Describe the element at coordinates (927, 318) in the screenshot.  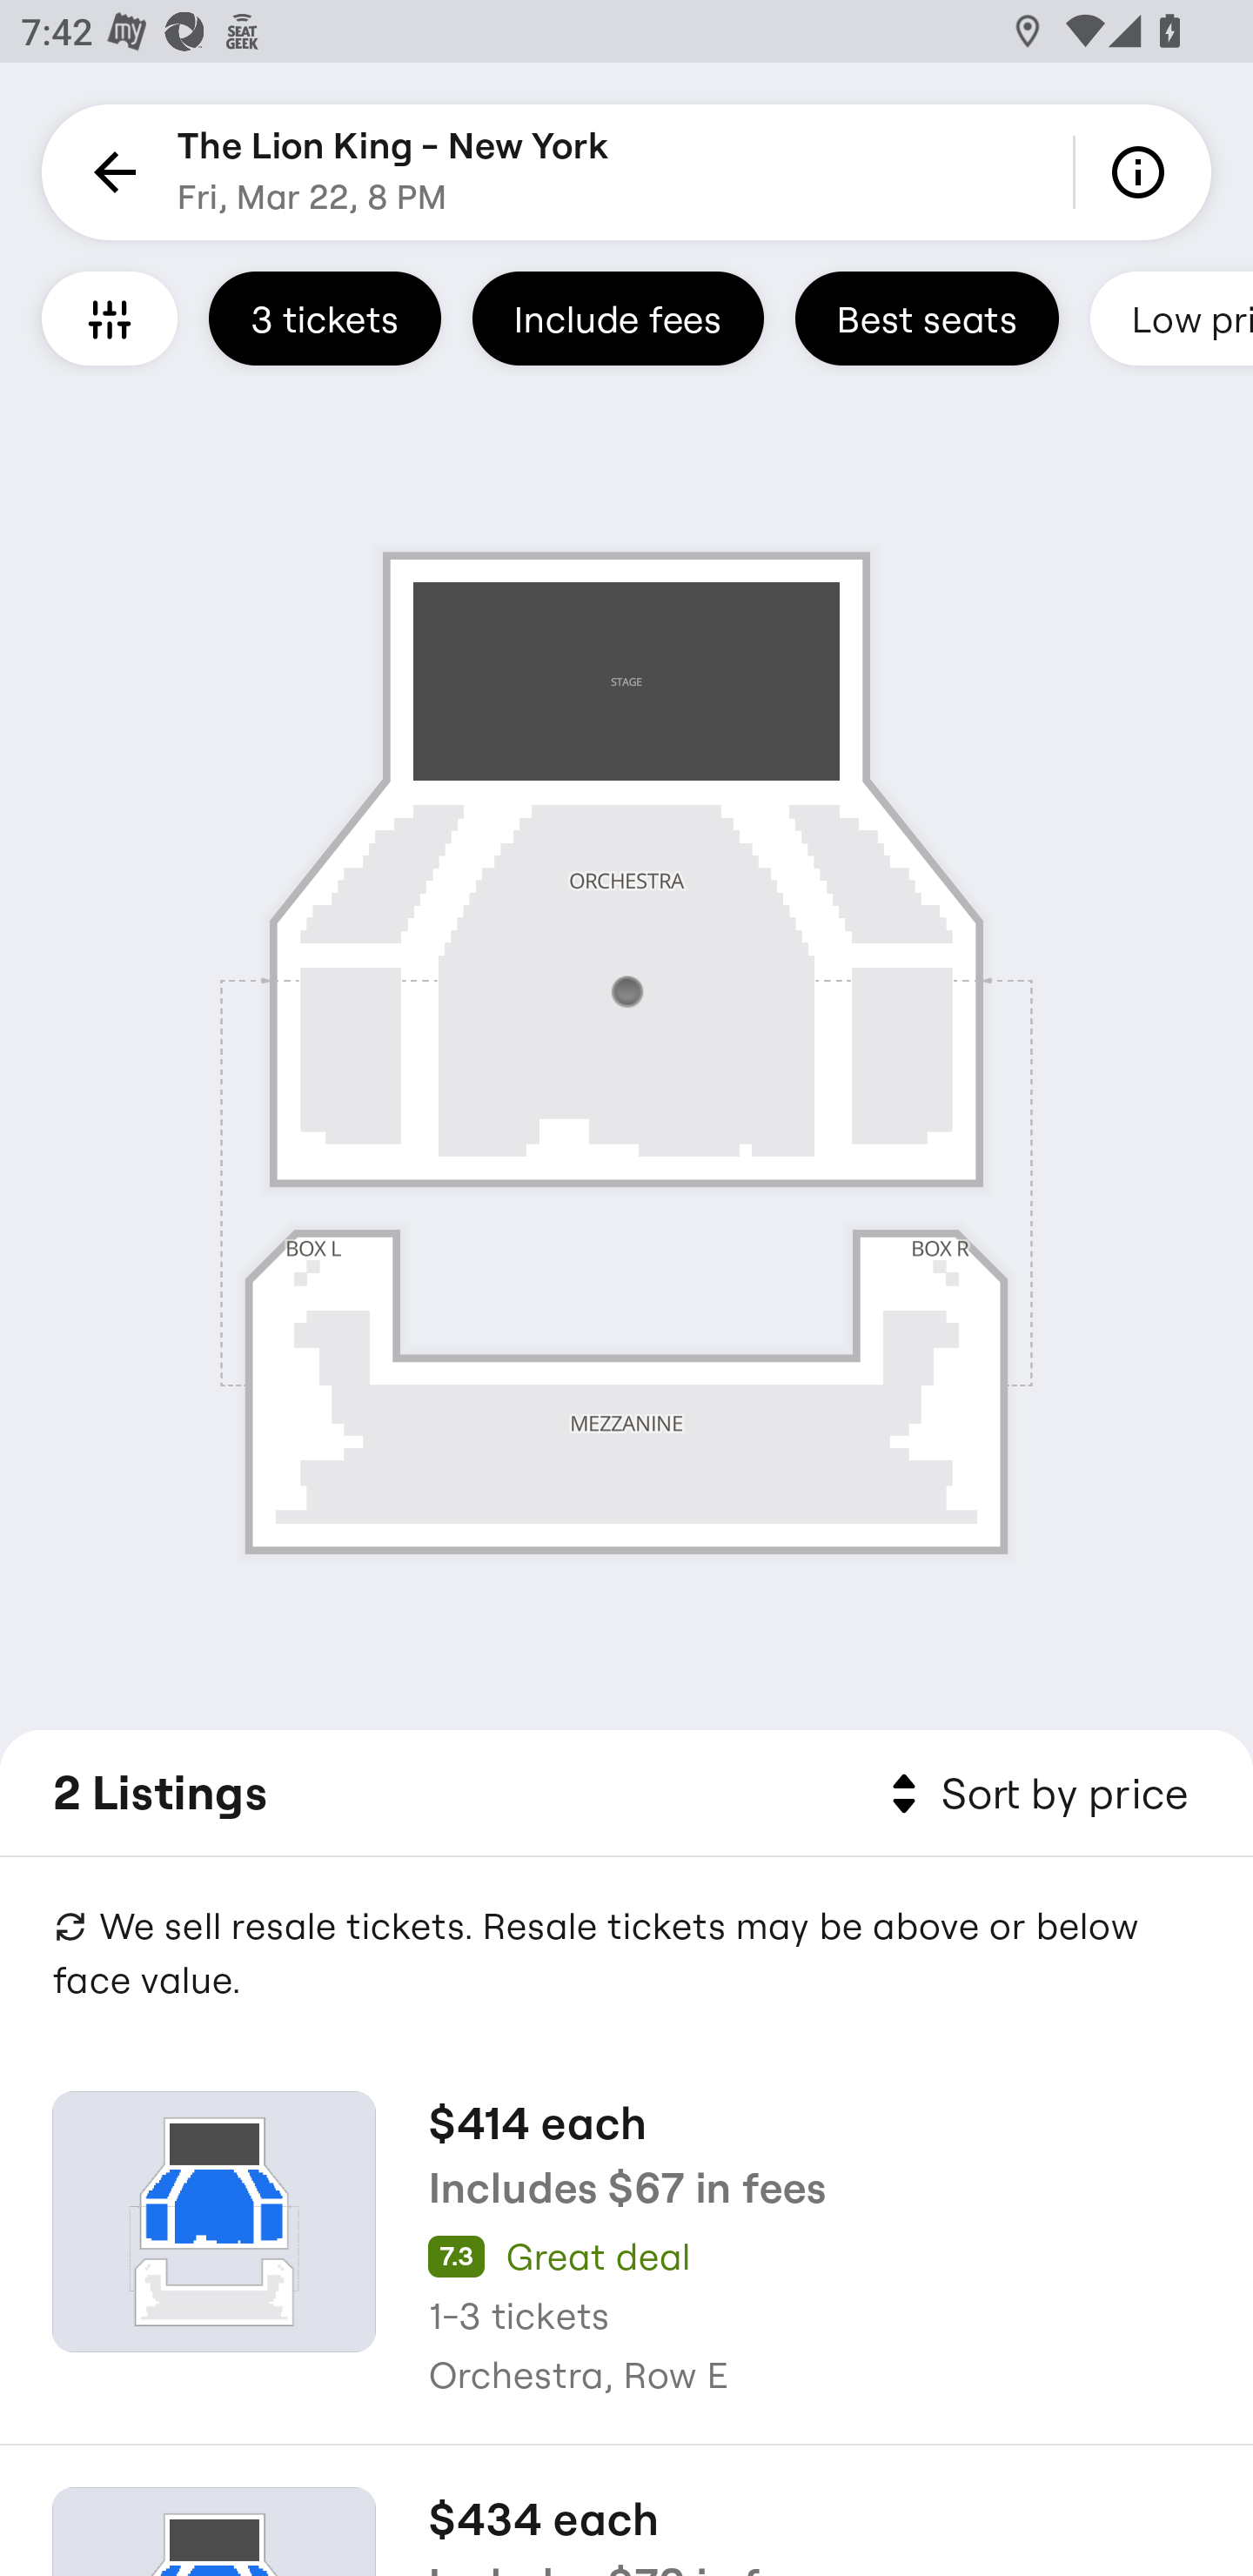
I see `Best seats` at that location.